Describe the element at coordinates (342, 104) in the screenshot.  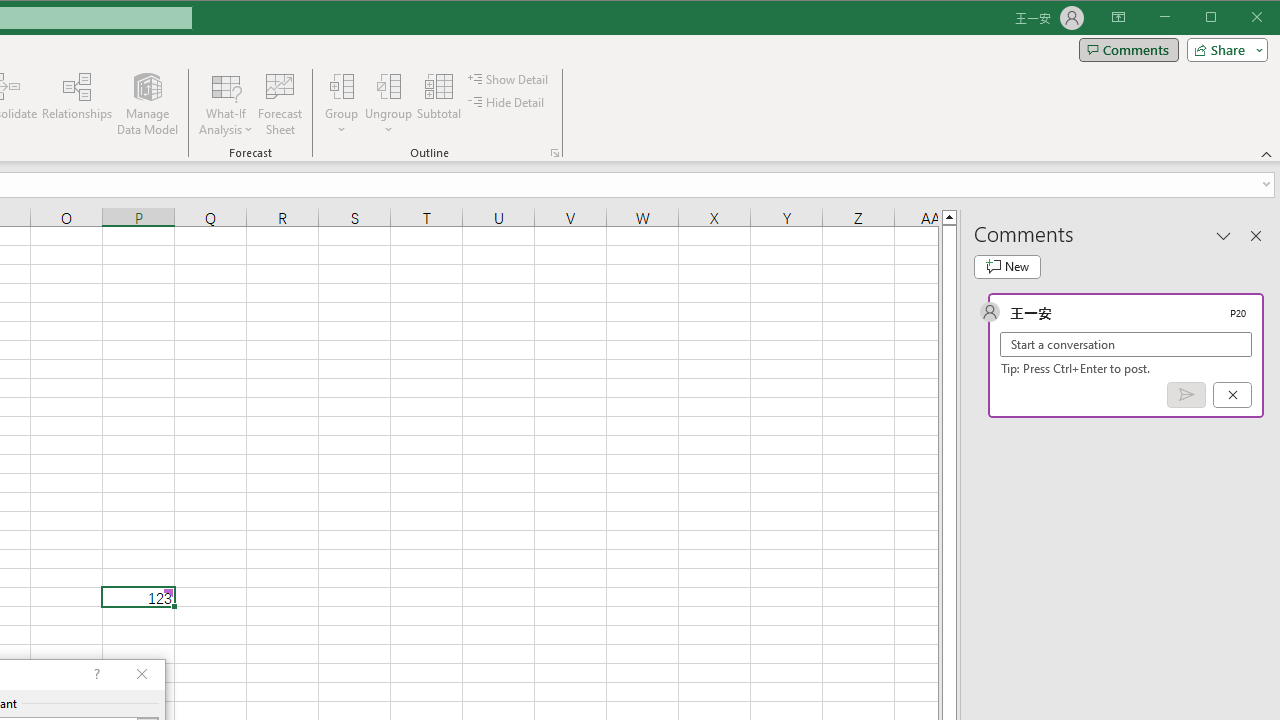
I see `Group...` at that location.